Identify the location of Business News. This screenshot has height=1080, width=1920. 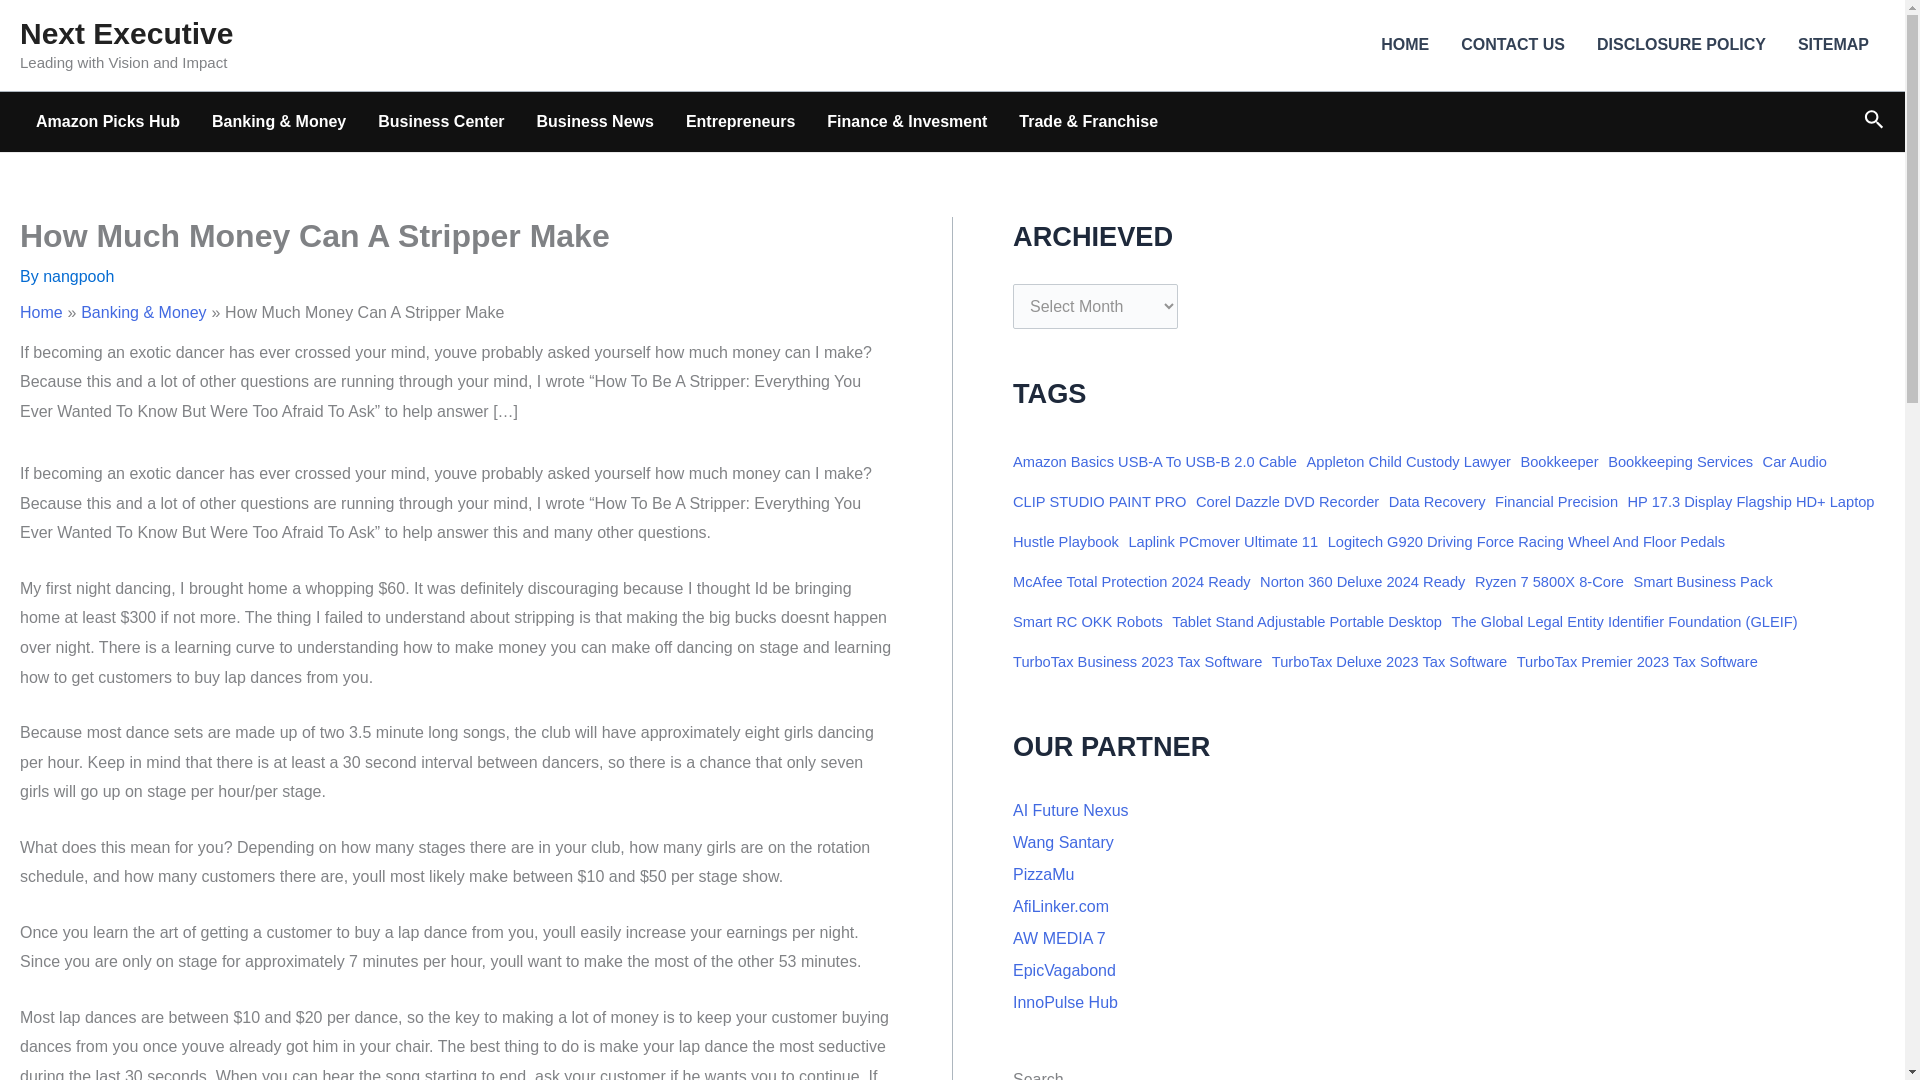
(595, 122).